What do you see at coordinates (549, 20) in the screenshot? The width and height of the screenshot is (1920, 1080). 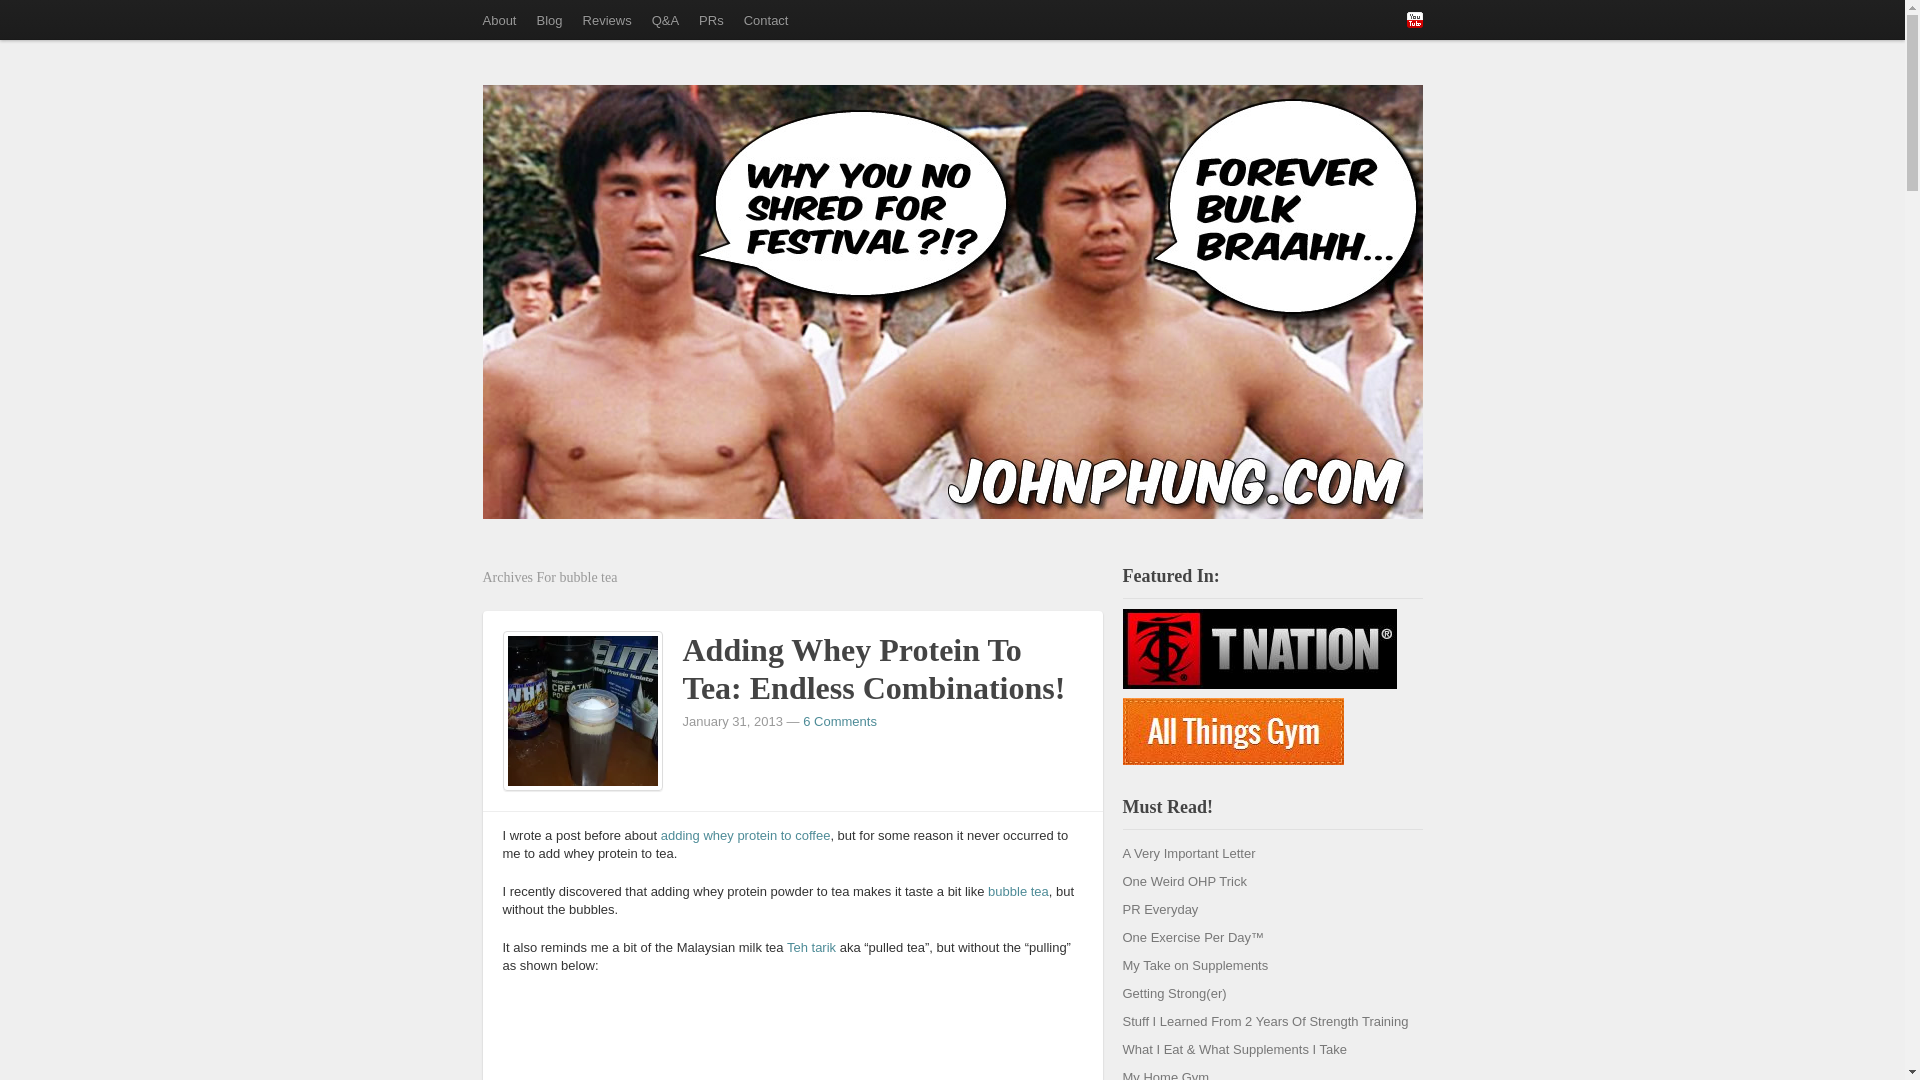 I see `Blog` at bounding box center [549, 20].